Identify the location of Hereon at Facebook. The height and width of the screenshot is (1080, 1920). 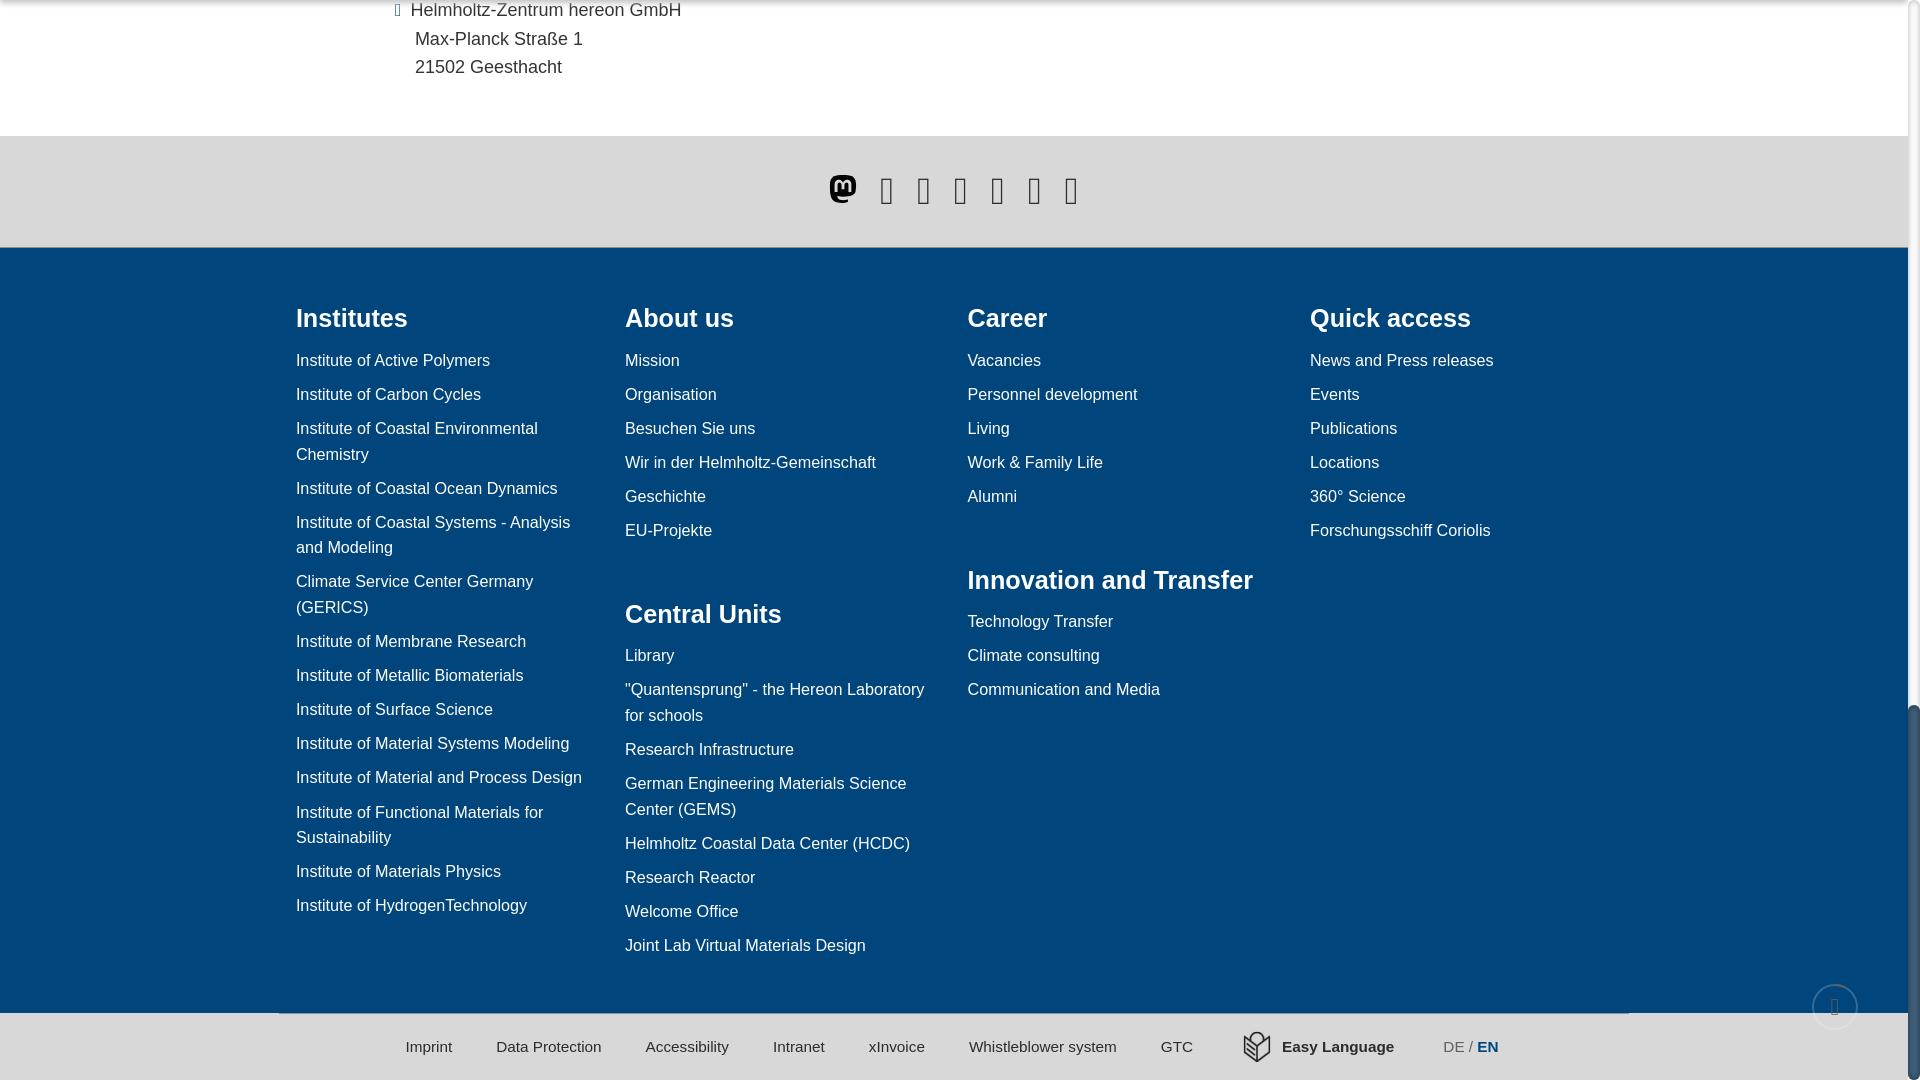
(886, 198).